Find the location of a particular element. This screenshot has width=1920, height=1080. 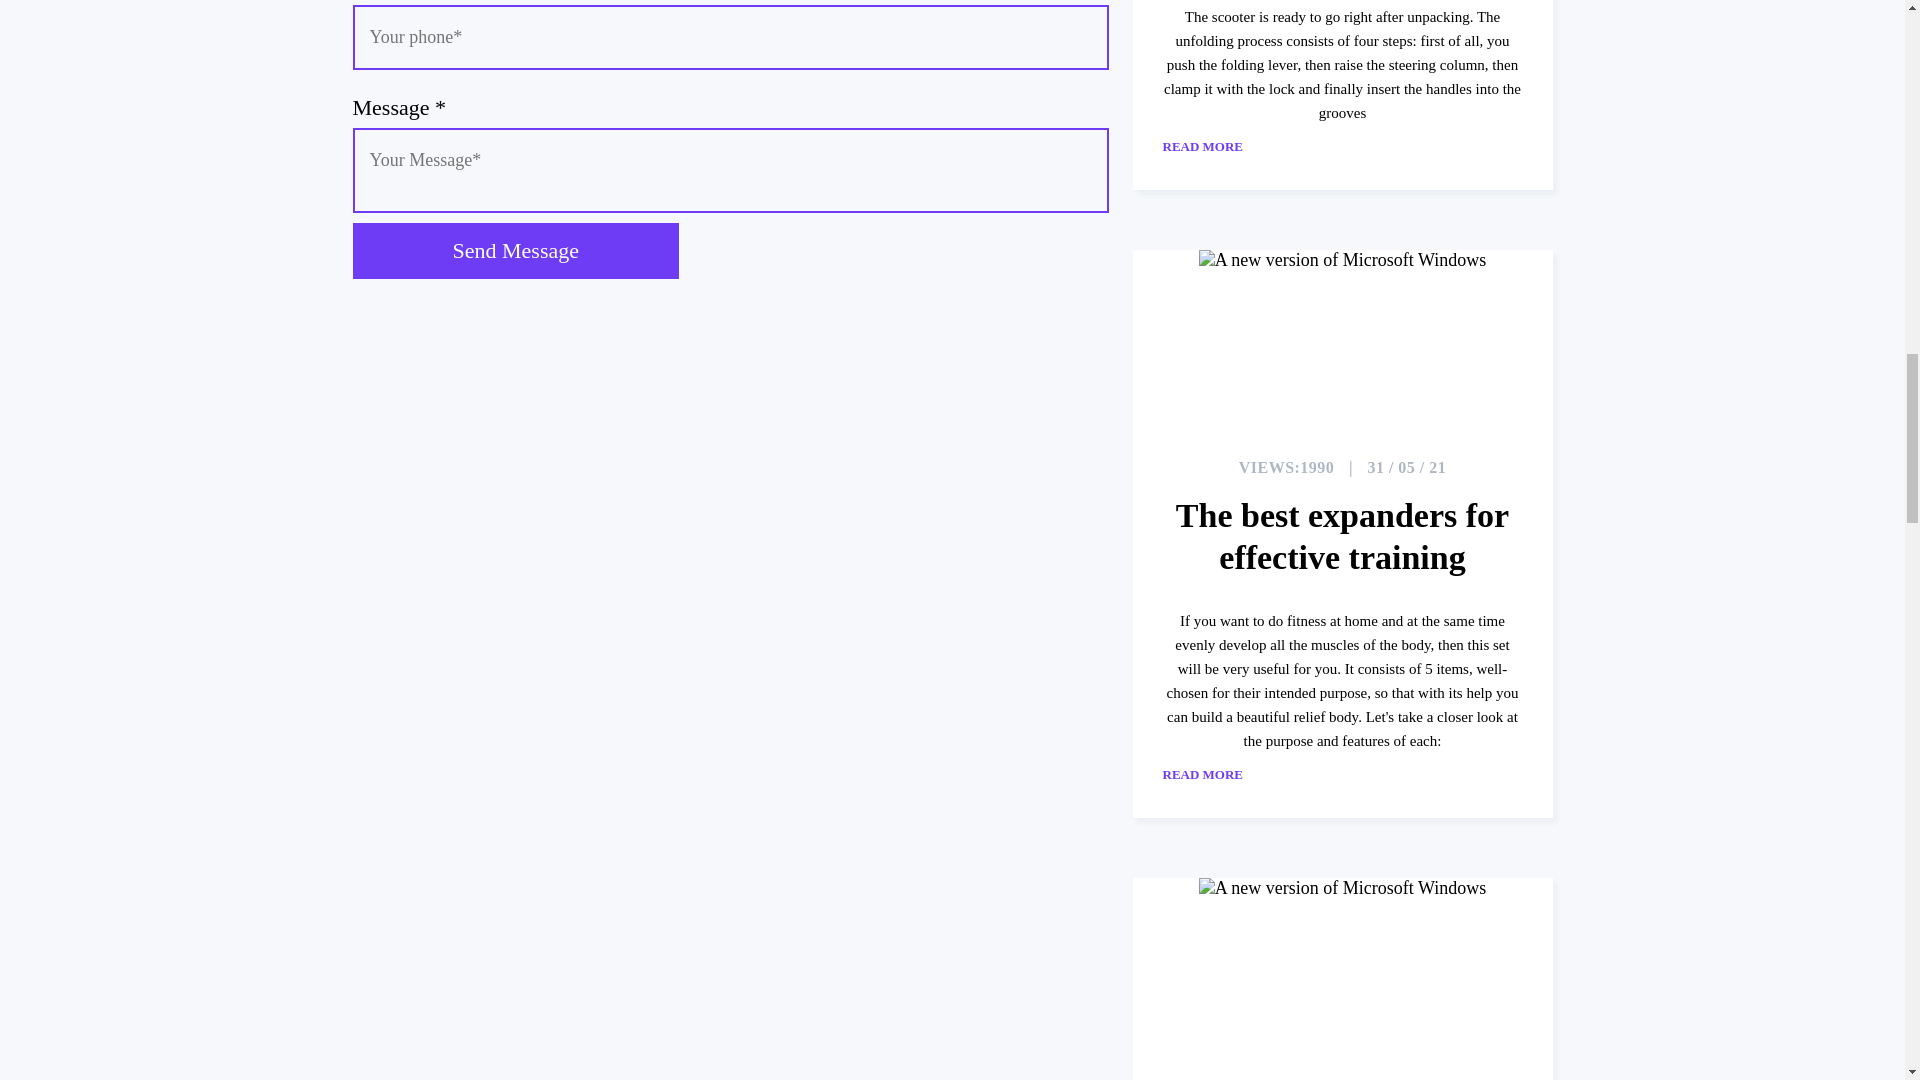

Microsoft will soon introduce a new version of Windows  is located at coordinates (1342, 968).